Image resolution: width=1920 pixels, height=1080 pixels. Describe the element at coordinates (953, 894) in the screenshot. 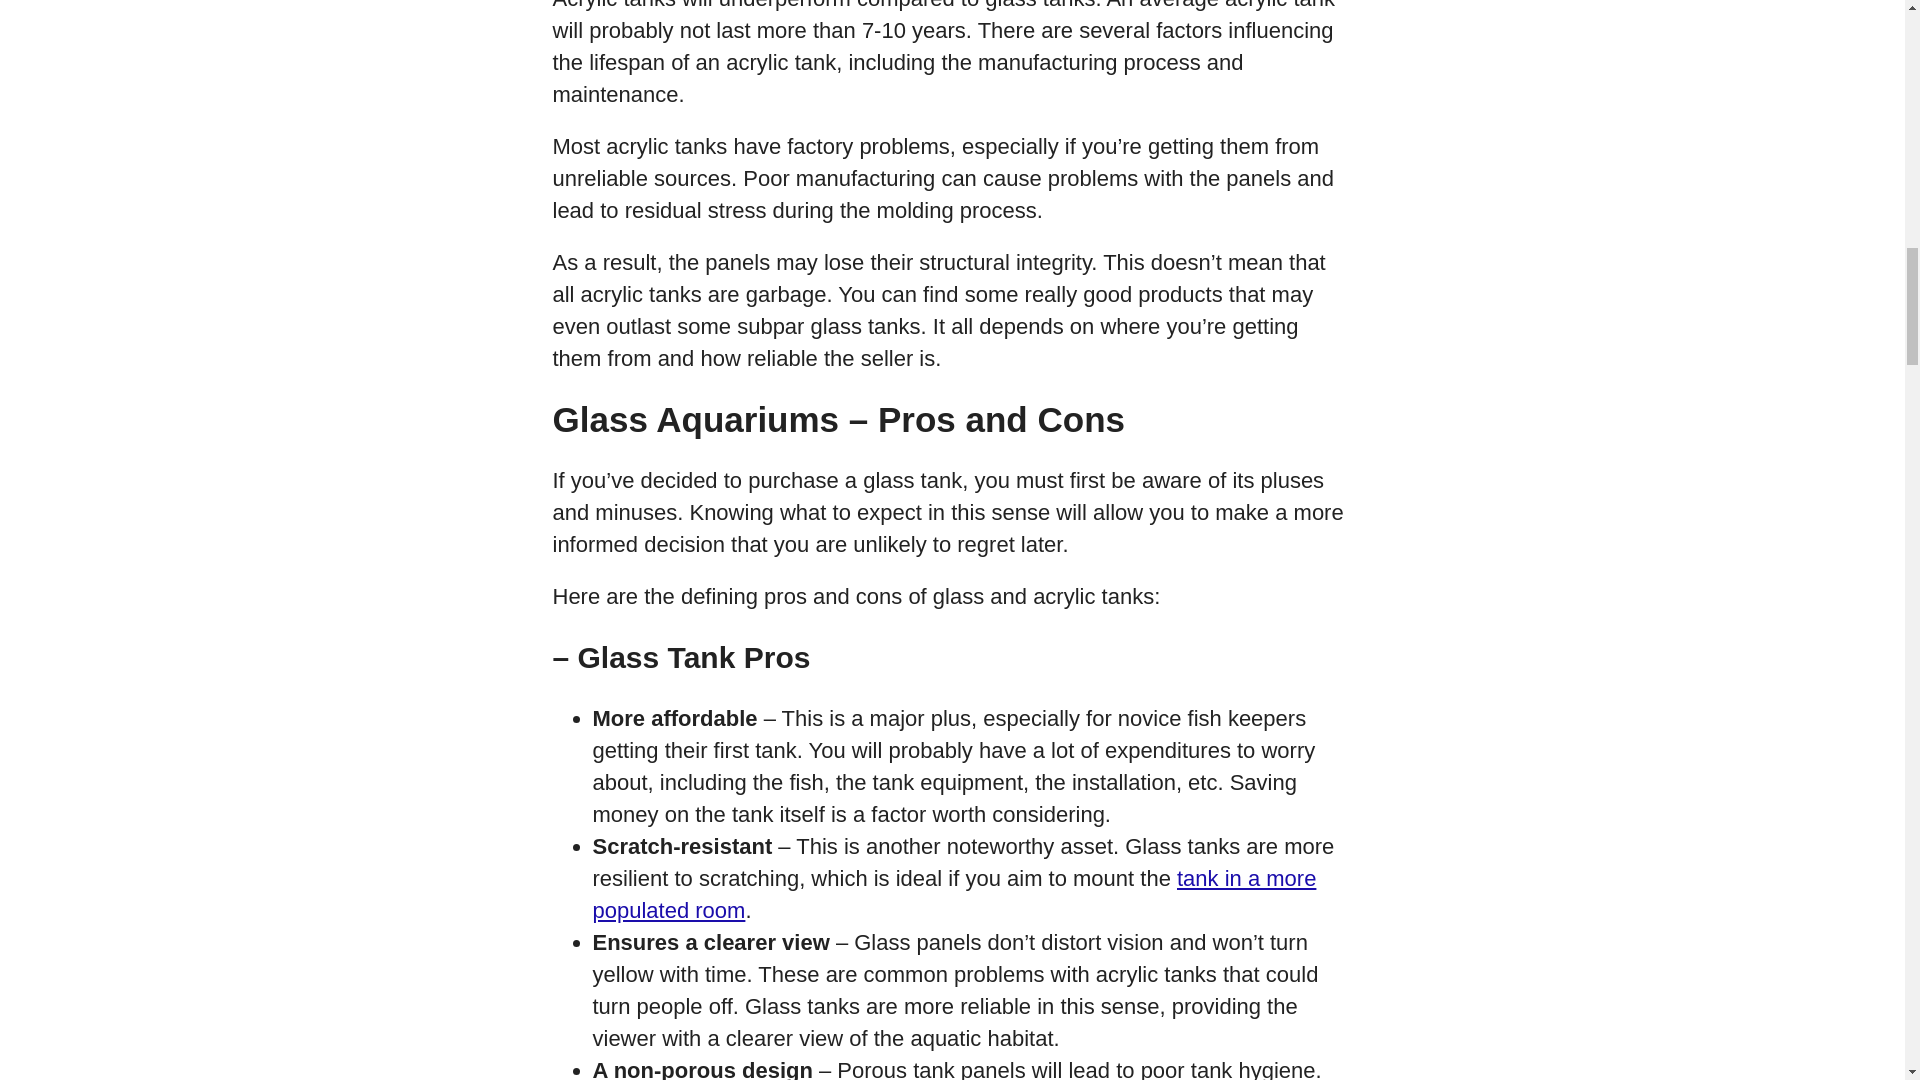

I see `tank in a more populated room` at that location.